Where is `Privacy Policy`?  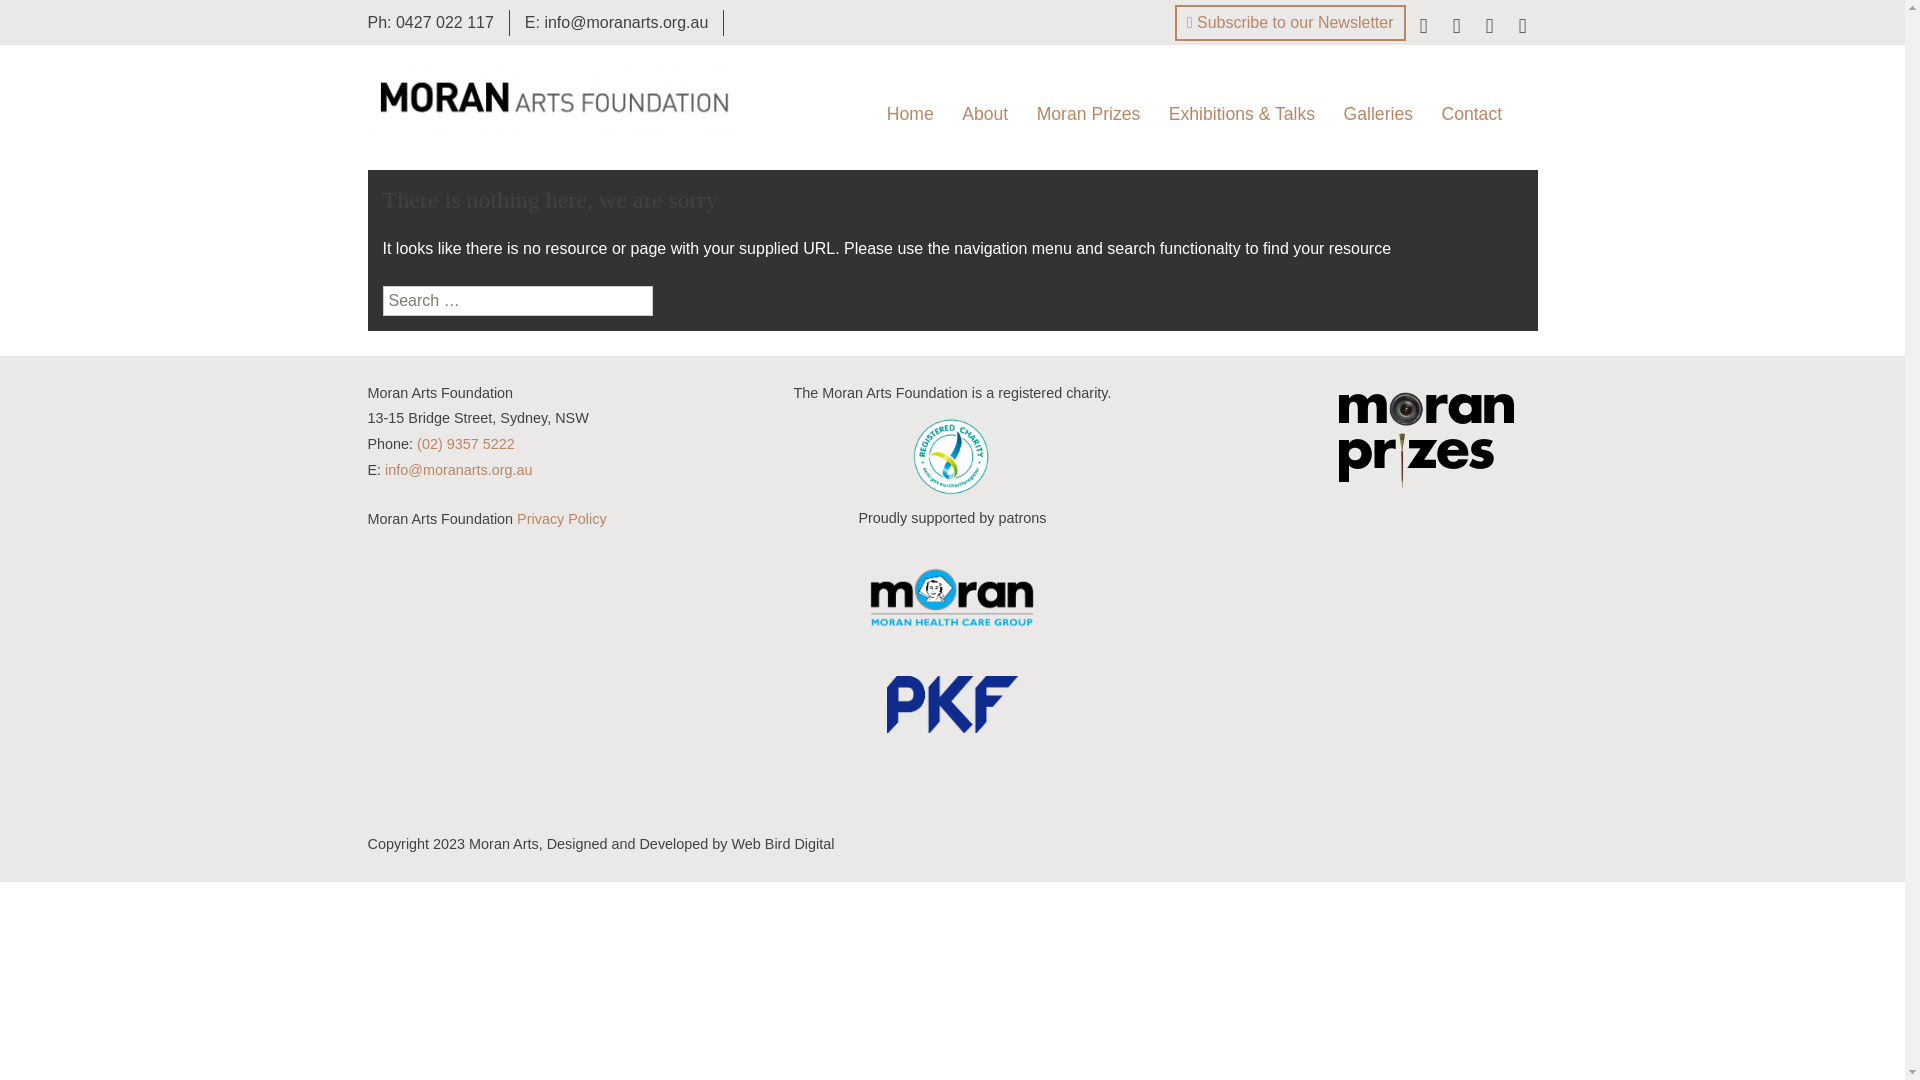
Privacy Policy is located at coordinates (562, 519).